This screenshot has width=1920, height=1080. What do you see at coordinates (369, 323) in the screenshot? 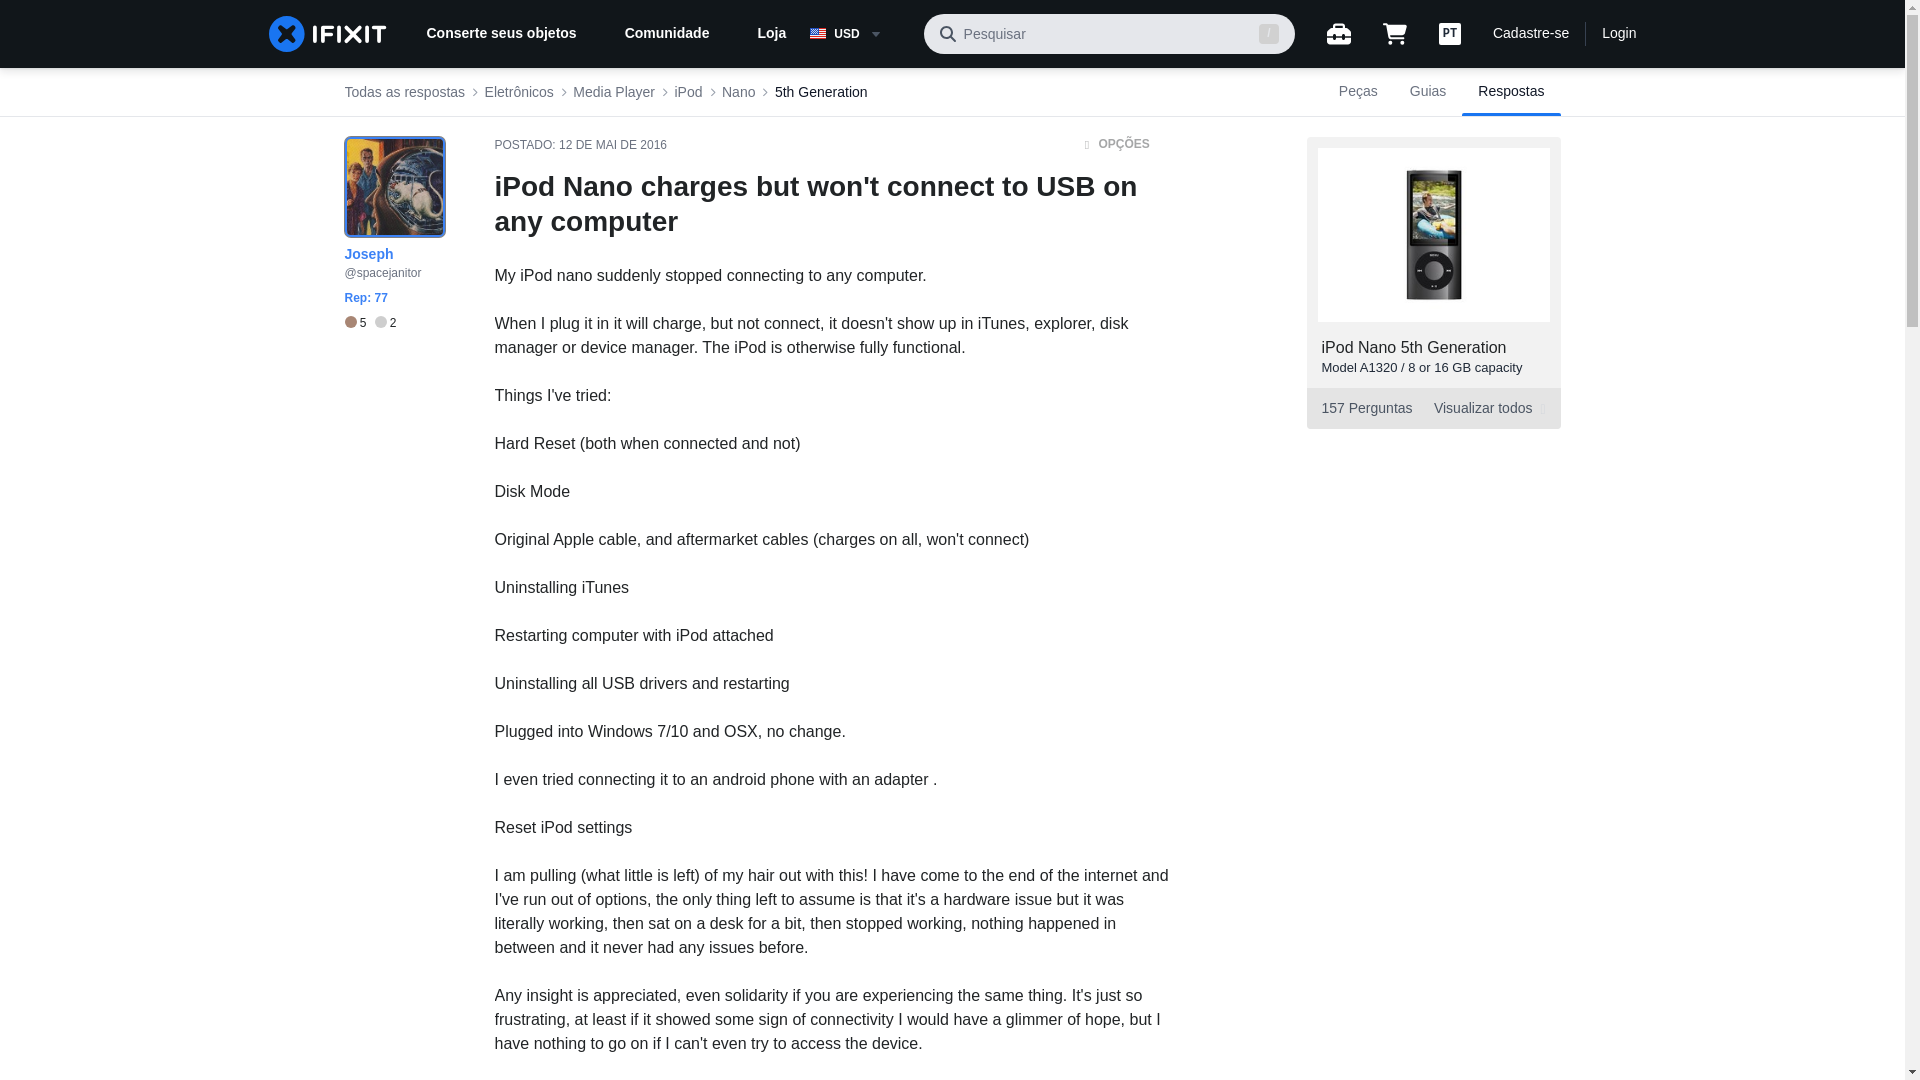
I see `5th Generation` at bounding box center [369, 323].